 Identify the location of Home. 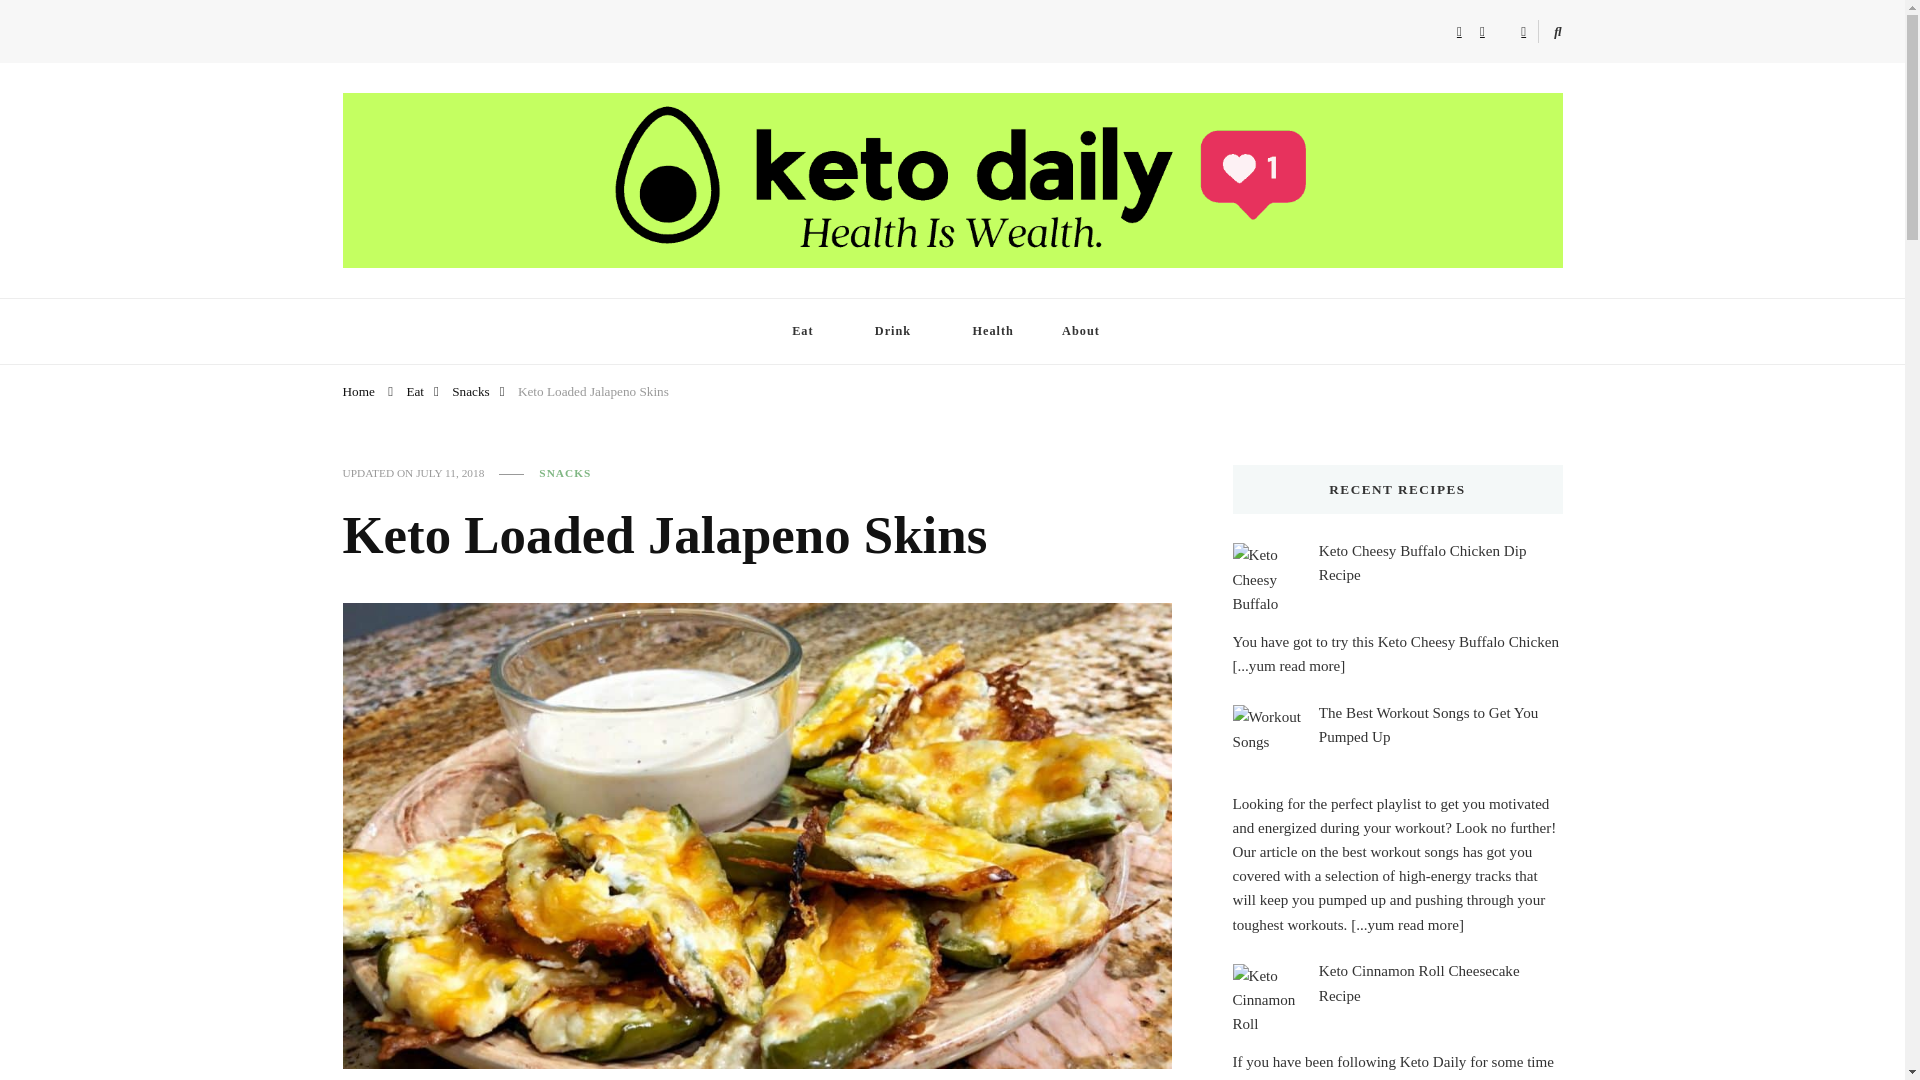
(358, 390).